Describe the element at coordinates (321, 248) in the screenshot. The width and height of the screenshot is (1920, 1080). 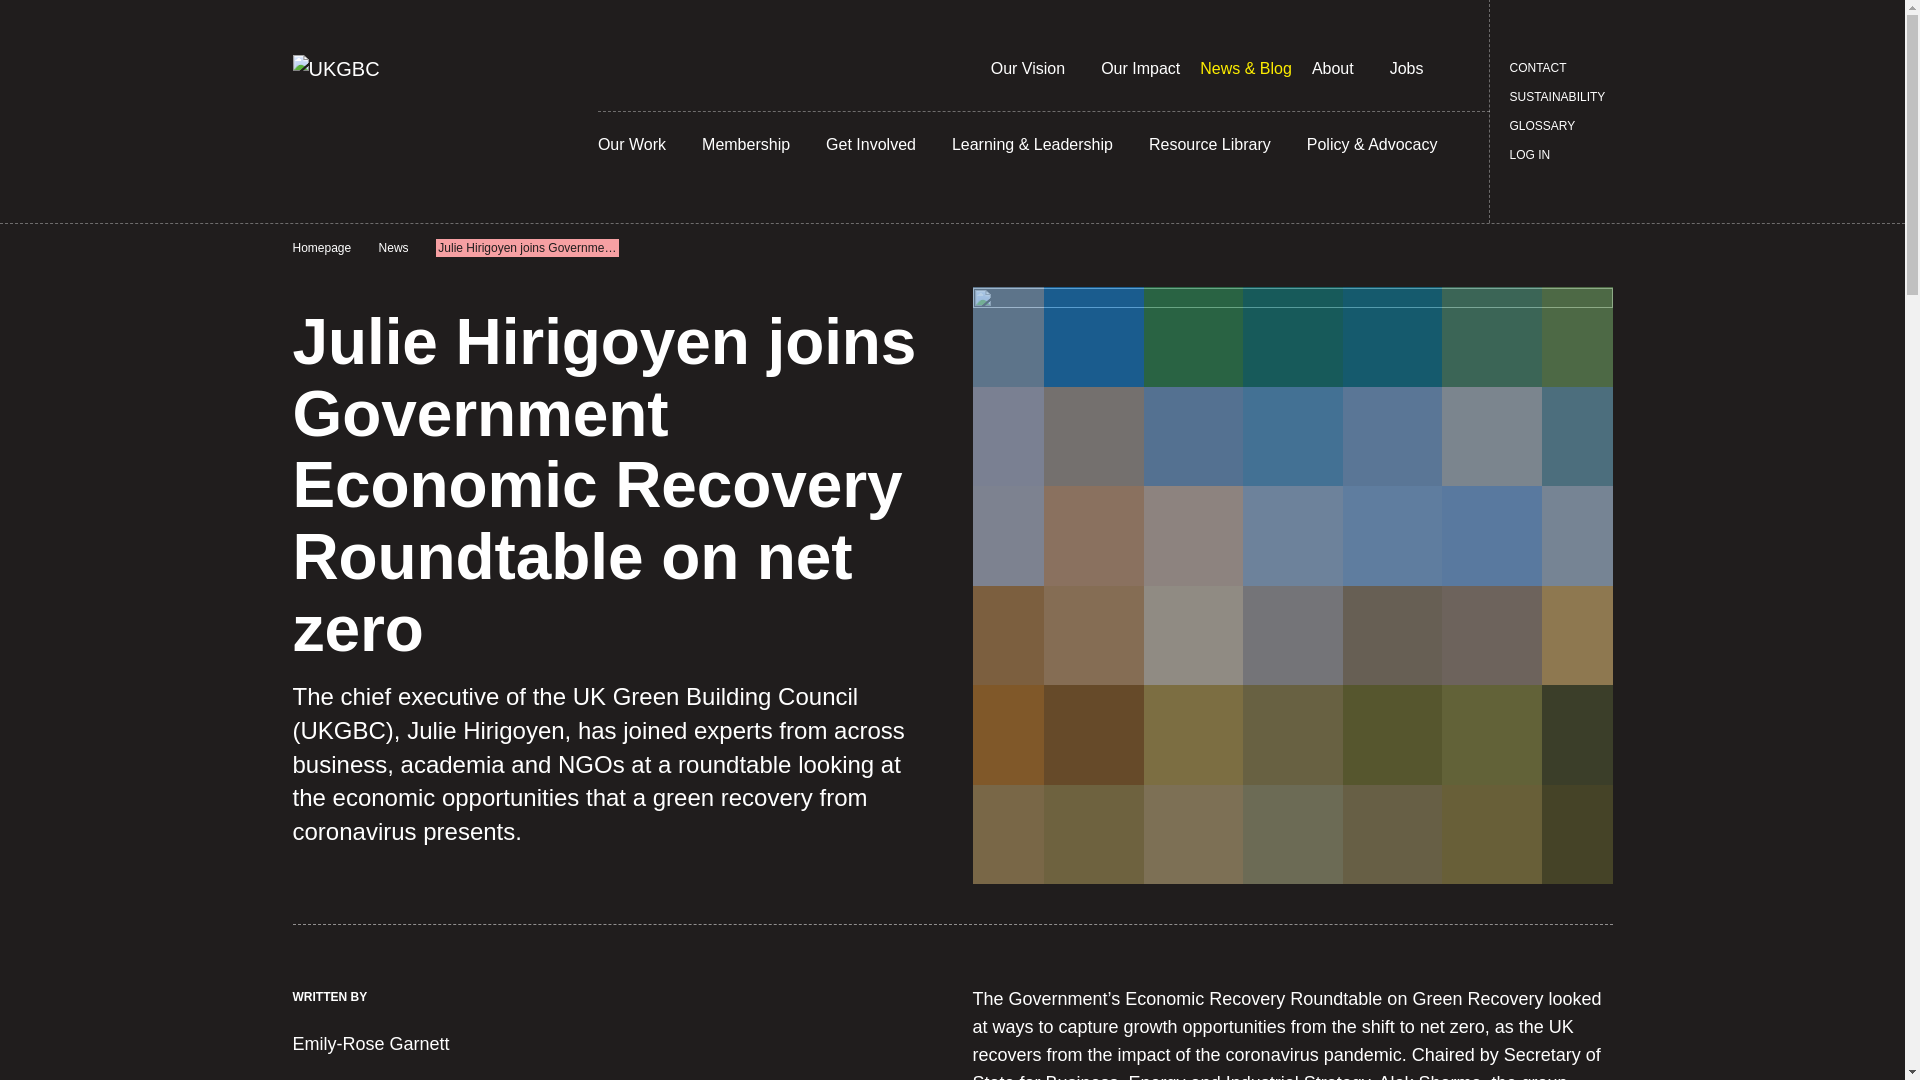
I see `Homepage` at that location.